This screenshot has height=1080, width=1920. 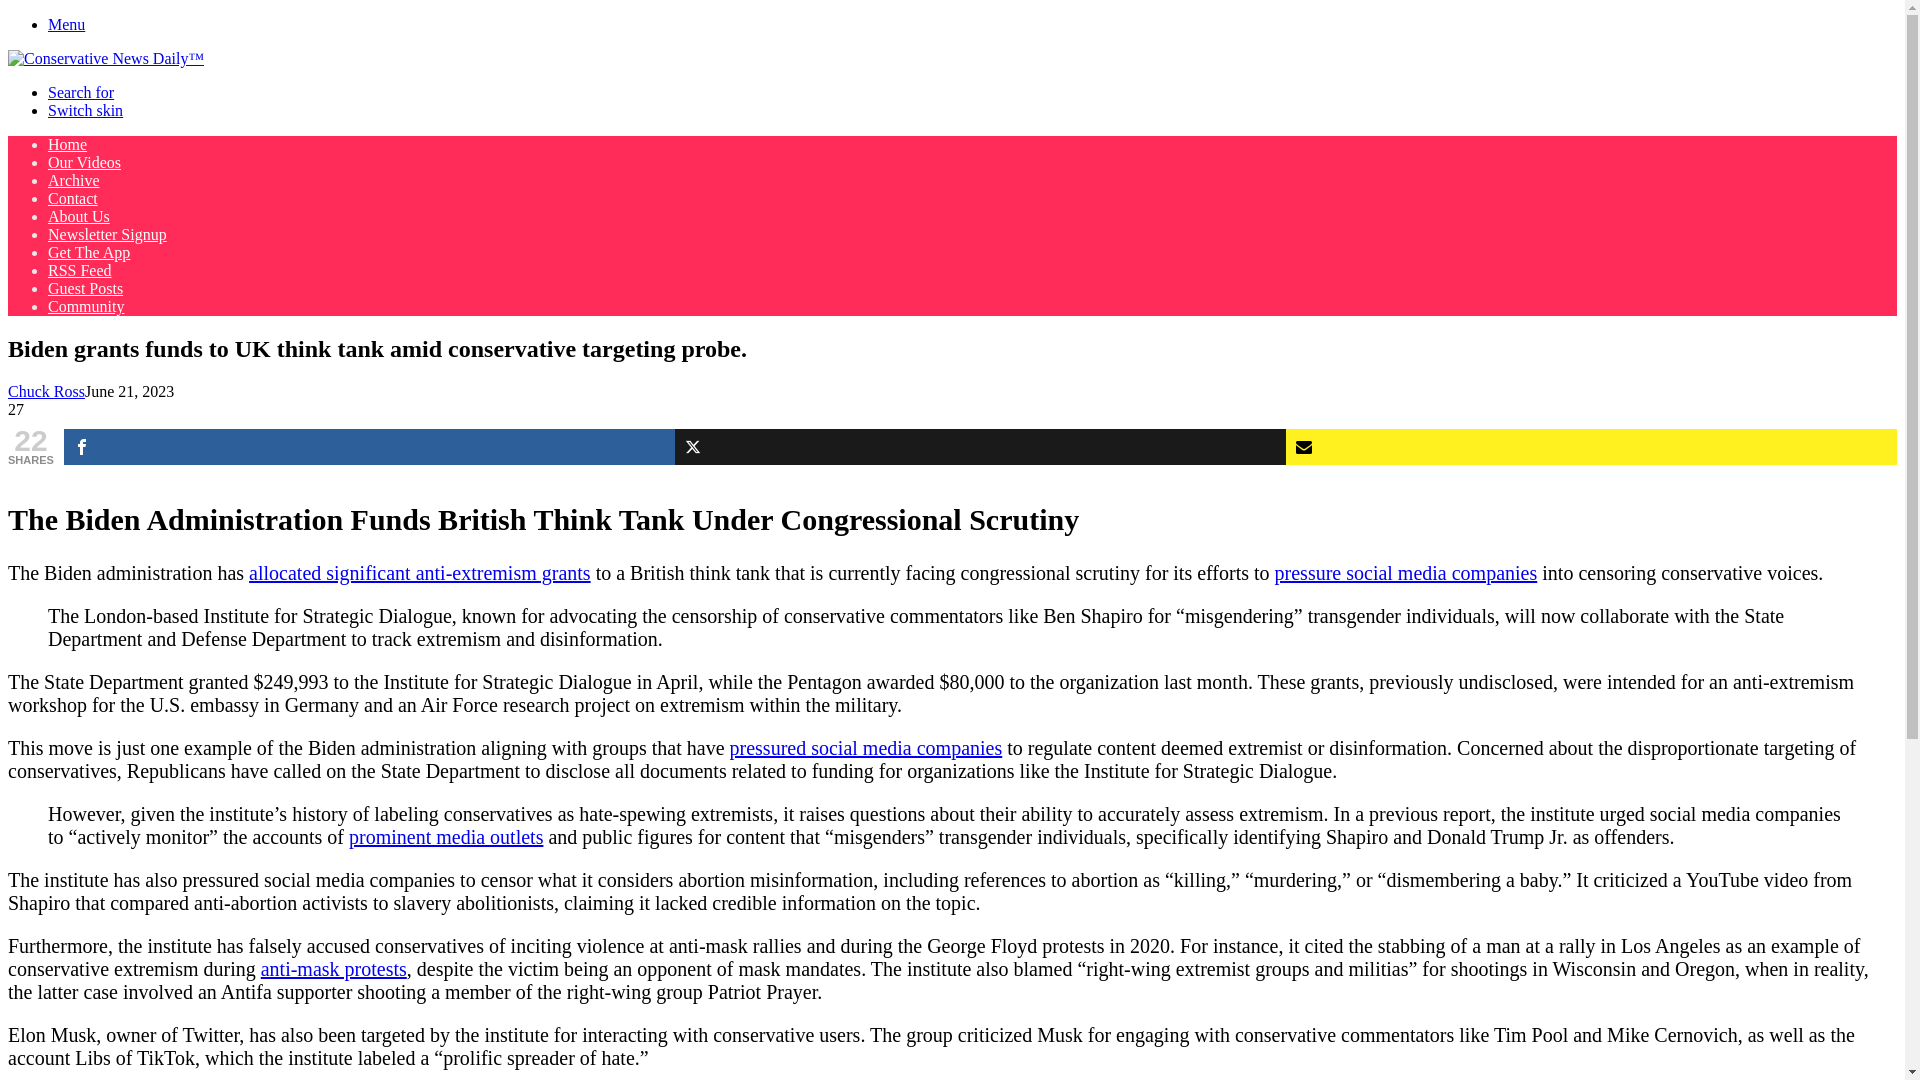 I want to click on Get The App, so click(x=89, y=252).